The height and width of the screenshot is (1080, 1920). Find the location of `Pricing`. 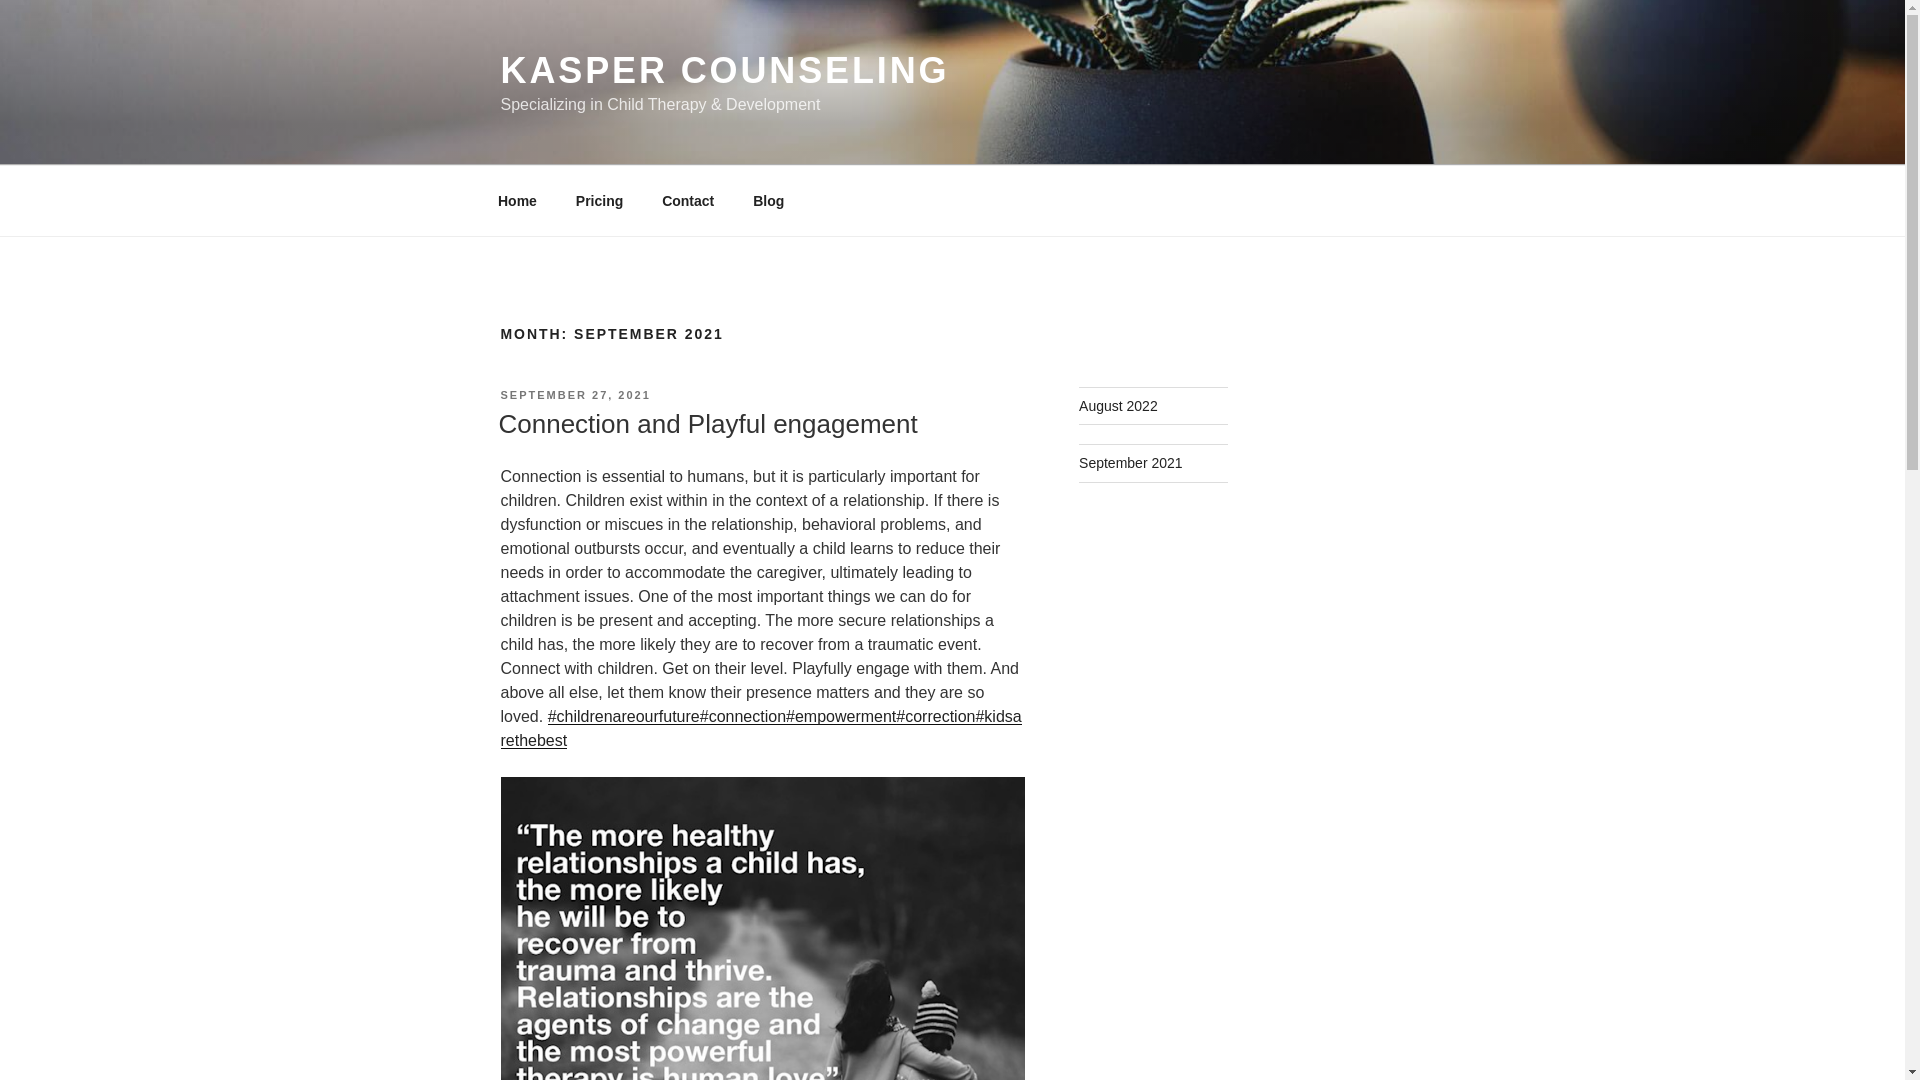

Pricing is located at coordinates (598, 200).